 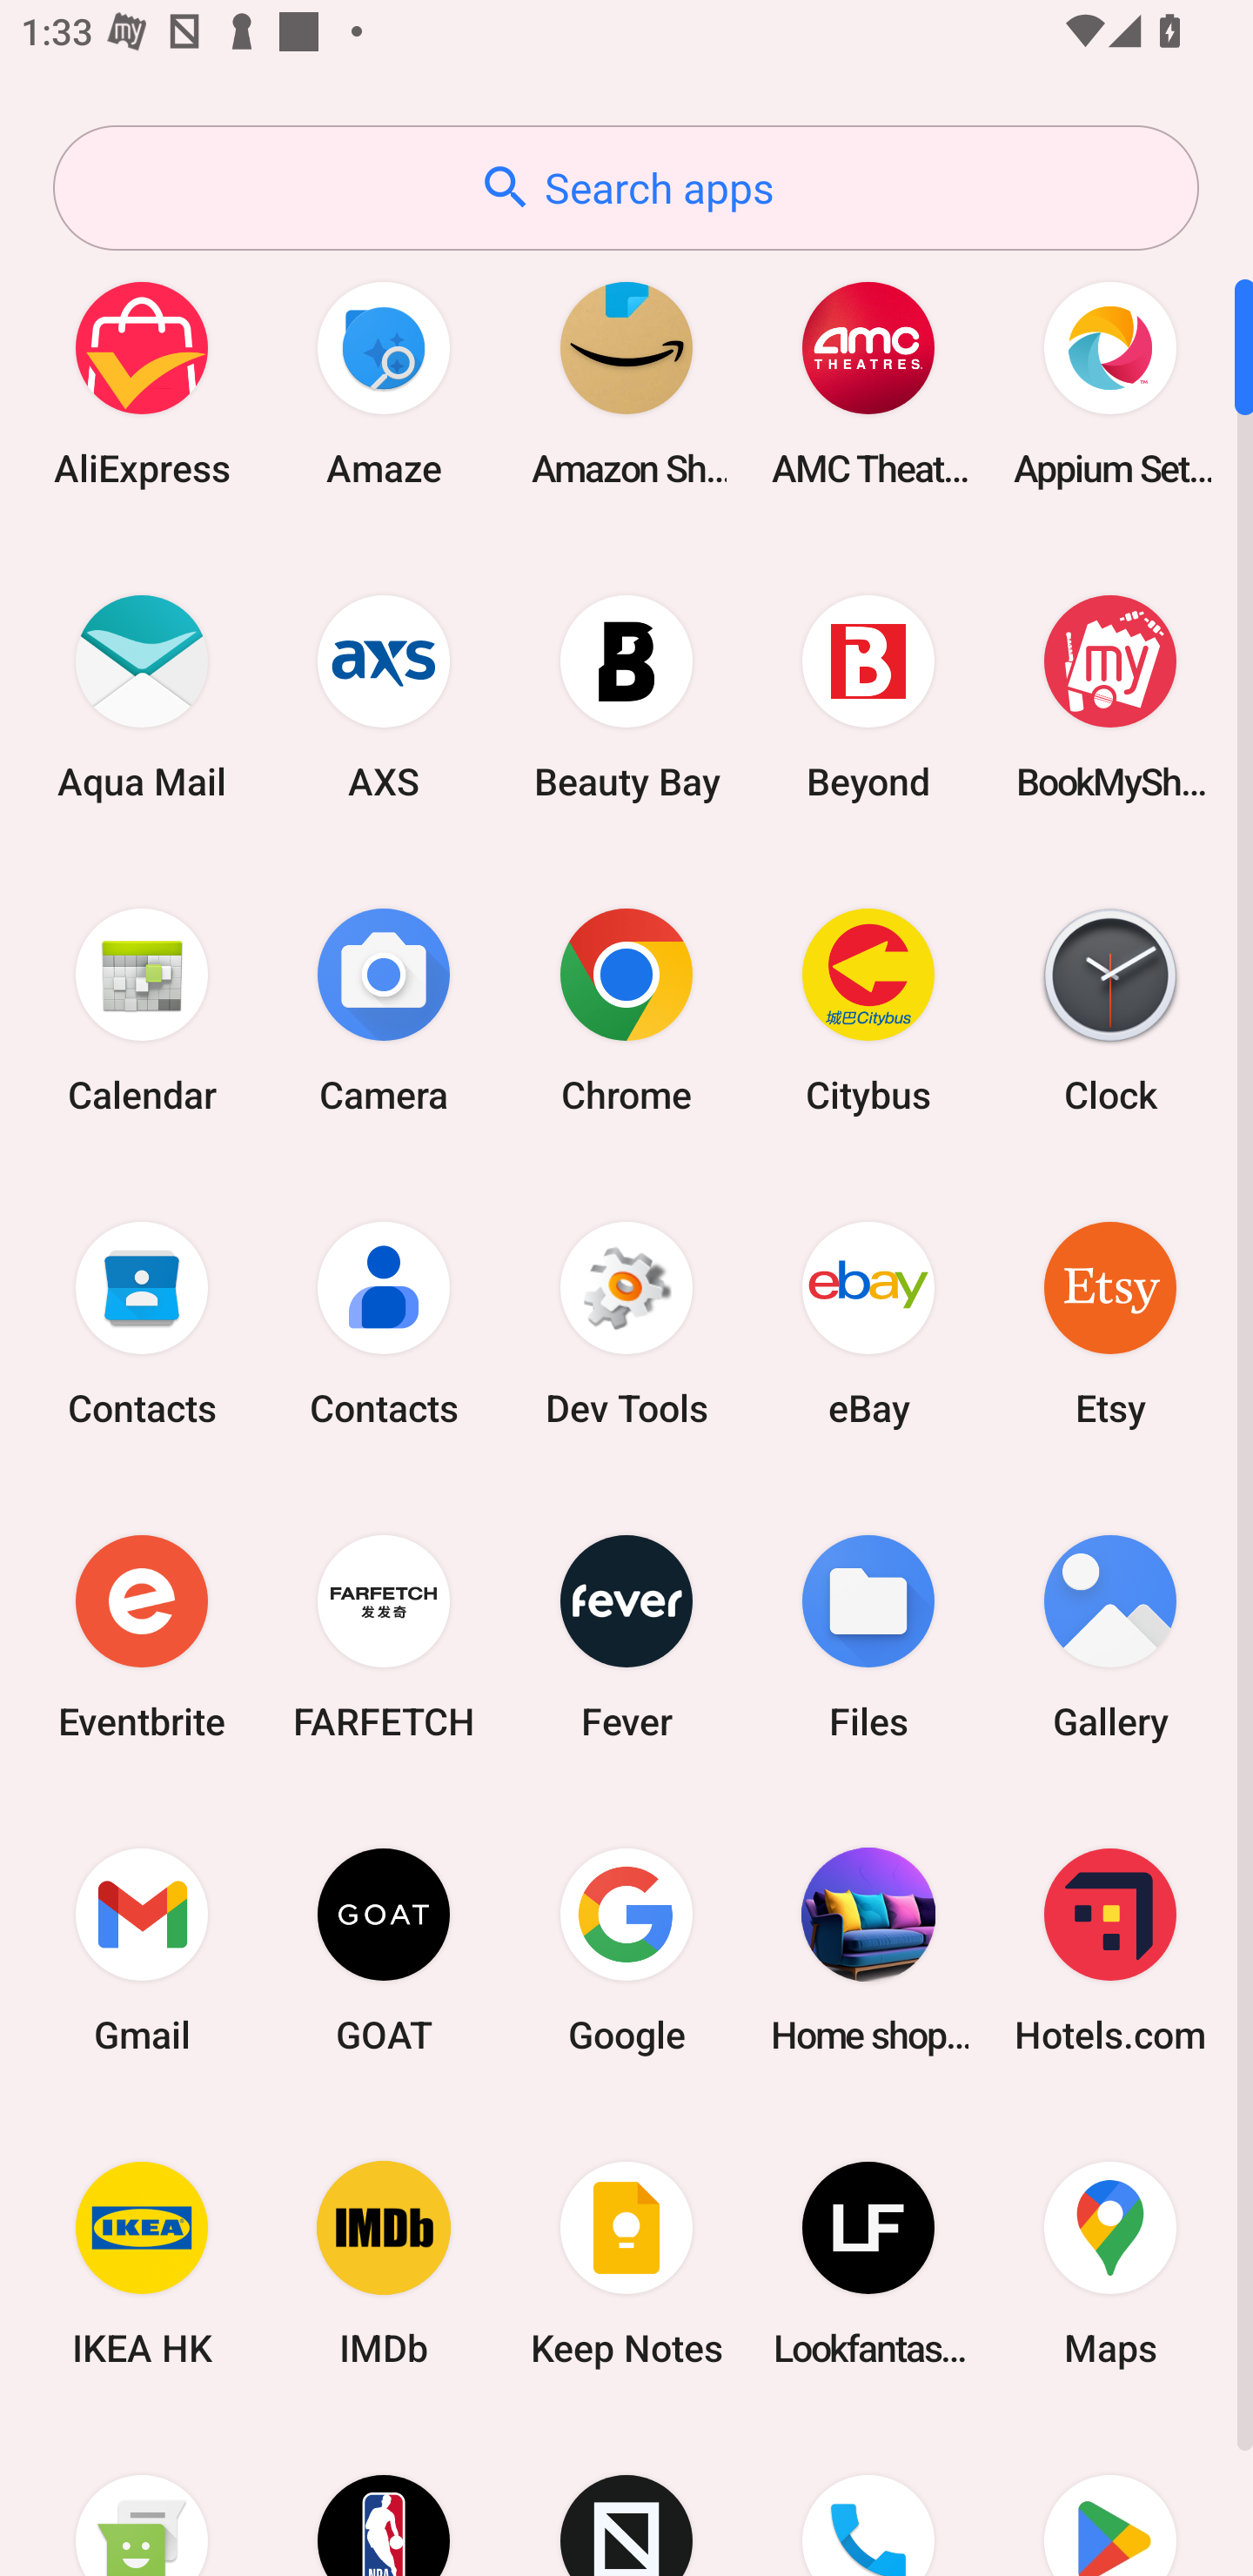 I want to click on Clock, so click(x=1110, y=1010).